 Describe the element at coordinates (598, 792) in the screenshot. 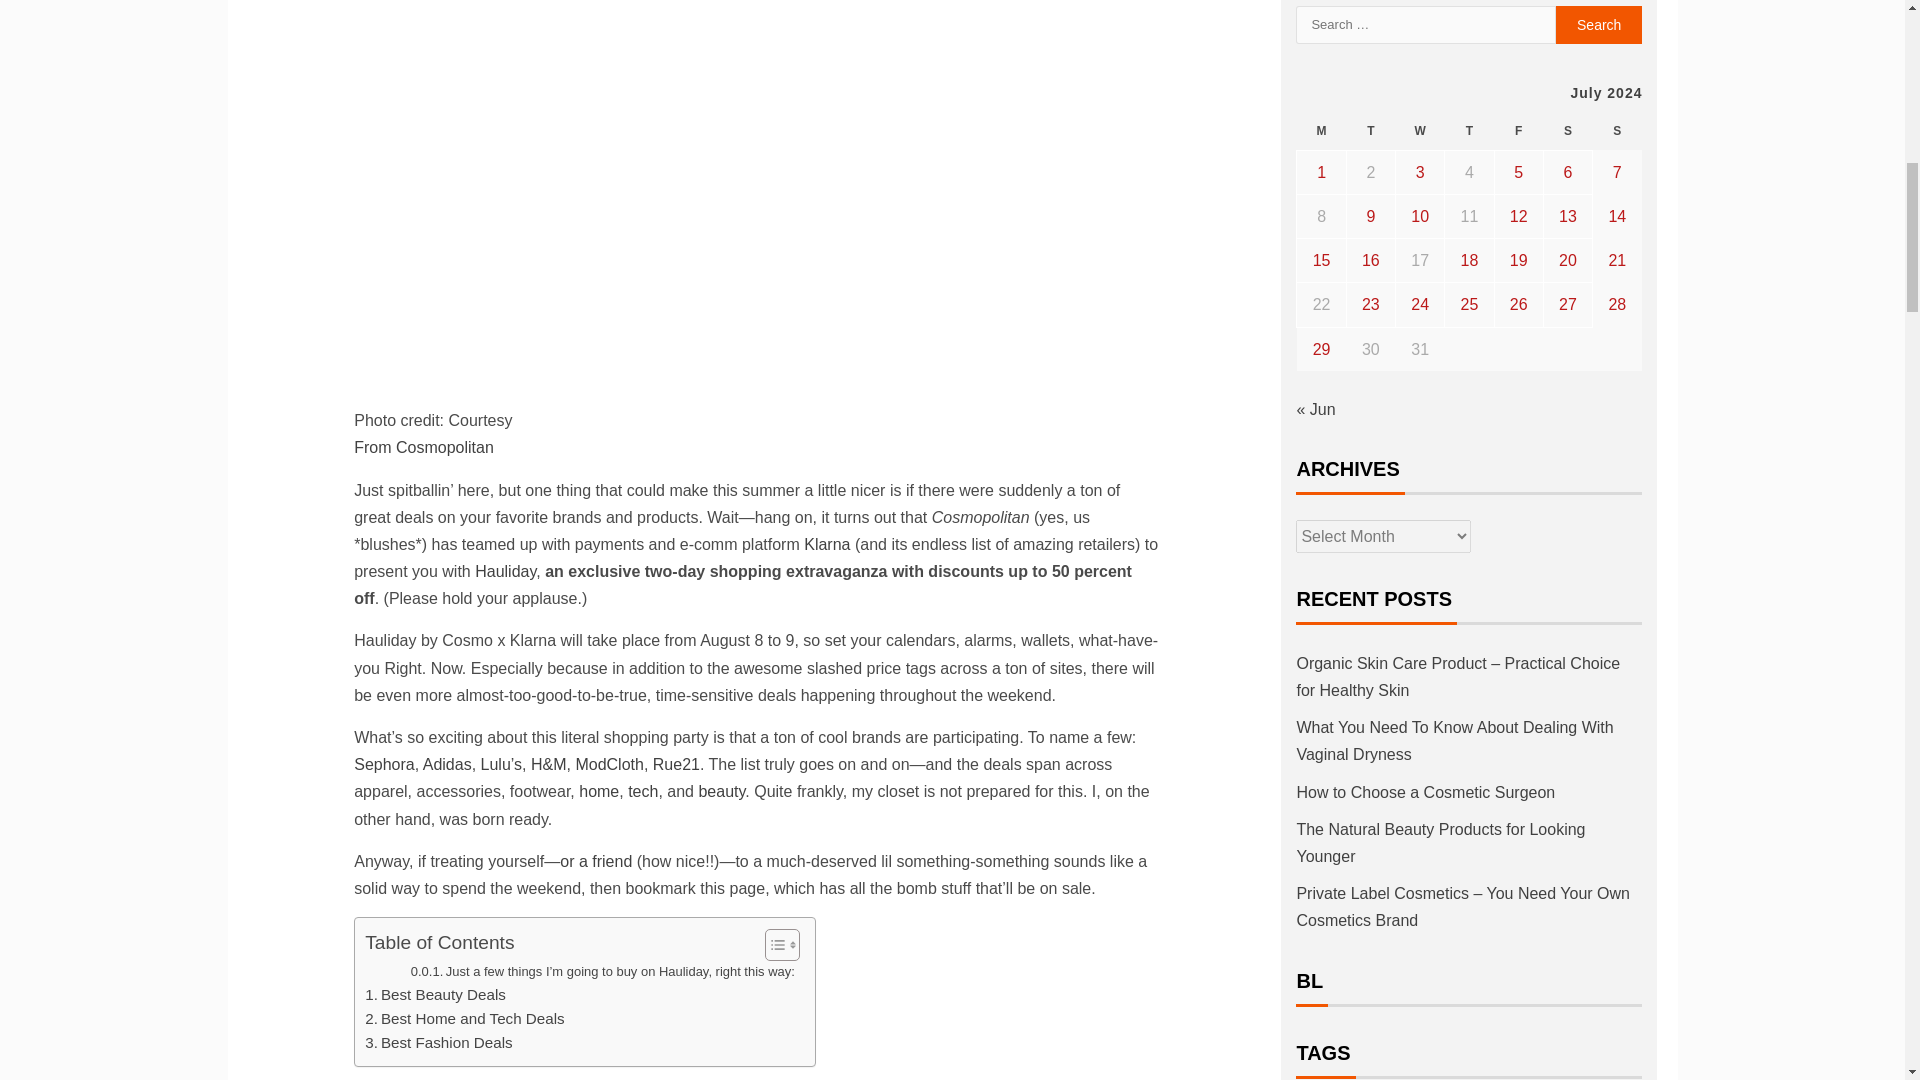

I see `home` at that location.